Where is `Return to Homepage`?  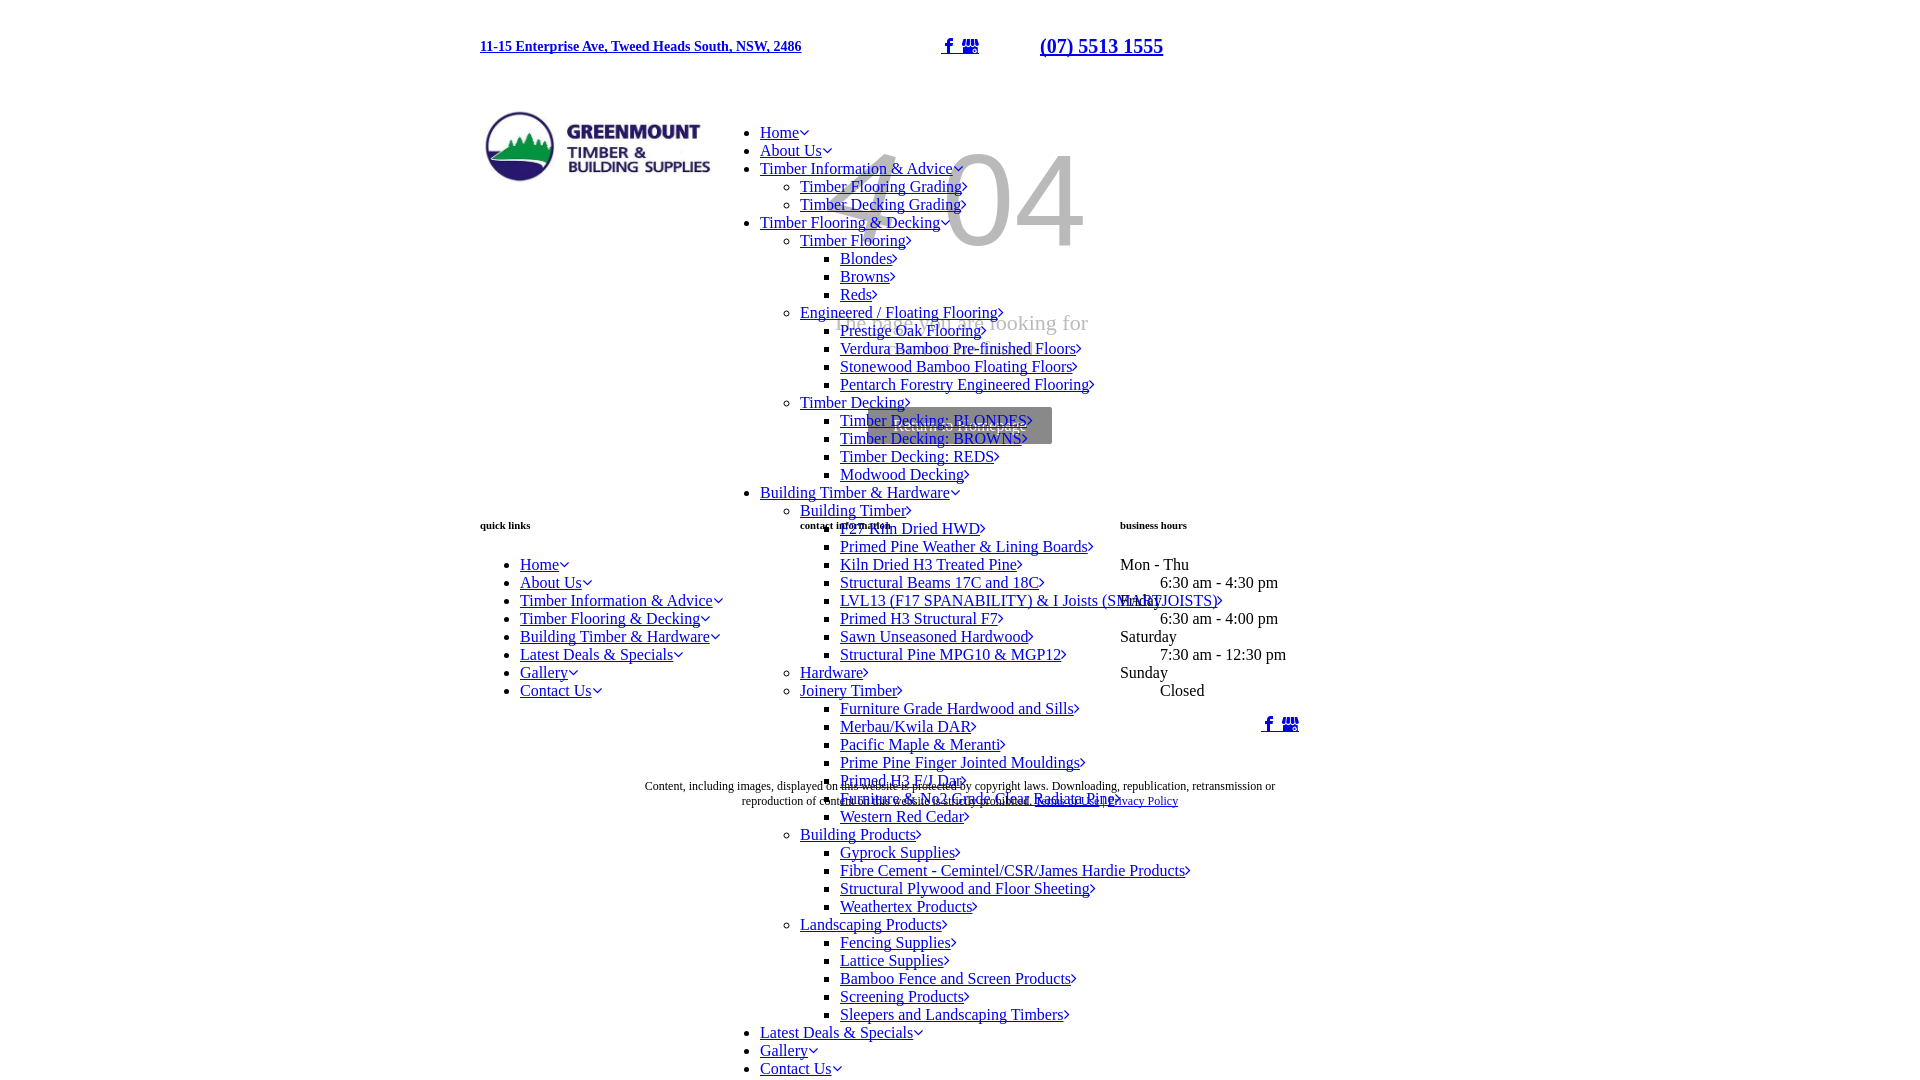 Return to Homepage is located at coordinates (960, 426).